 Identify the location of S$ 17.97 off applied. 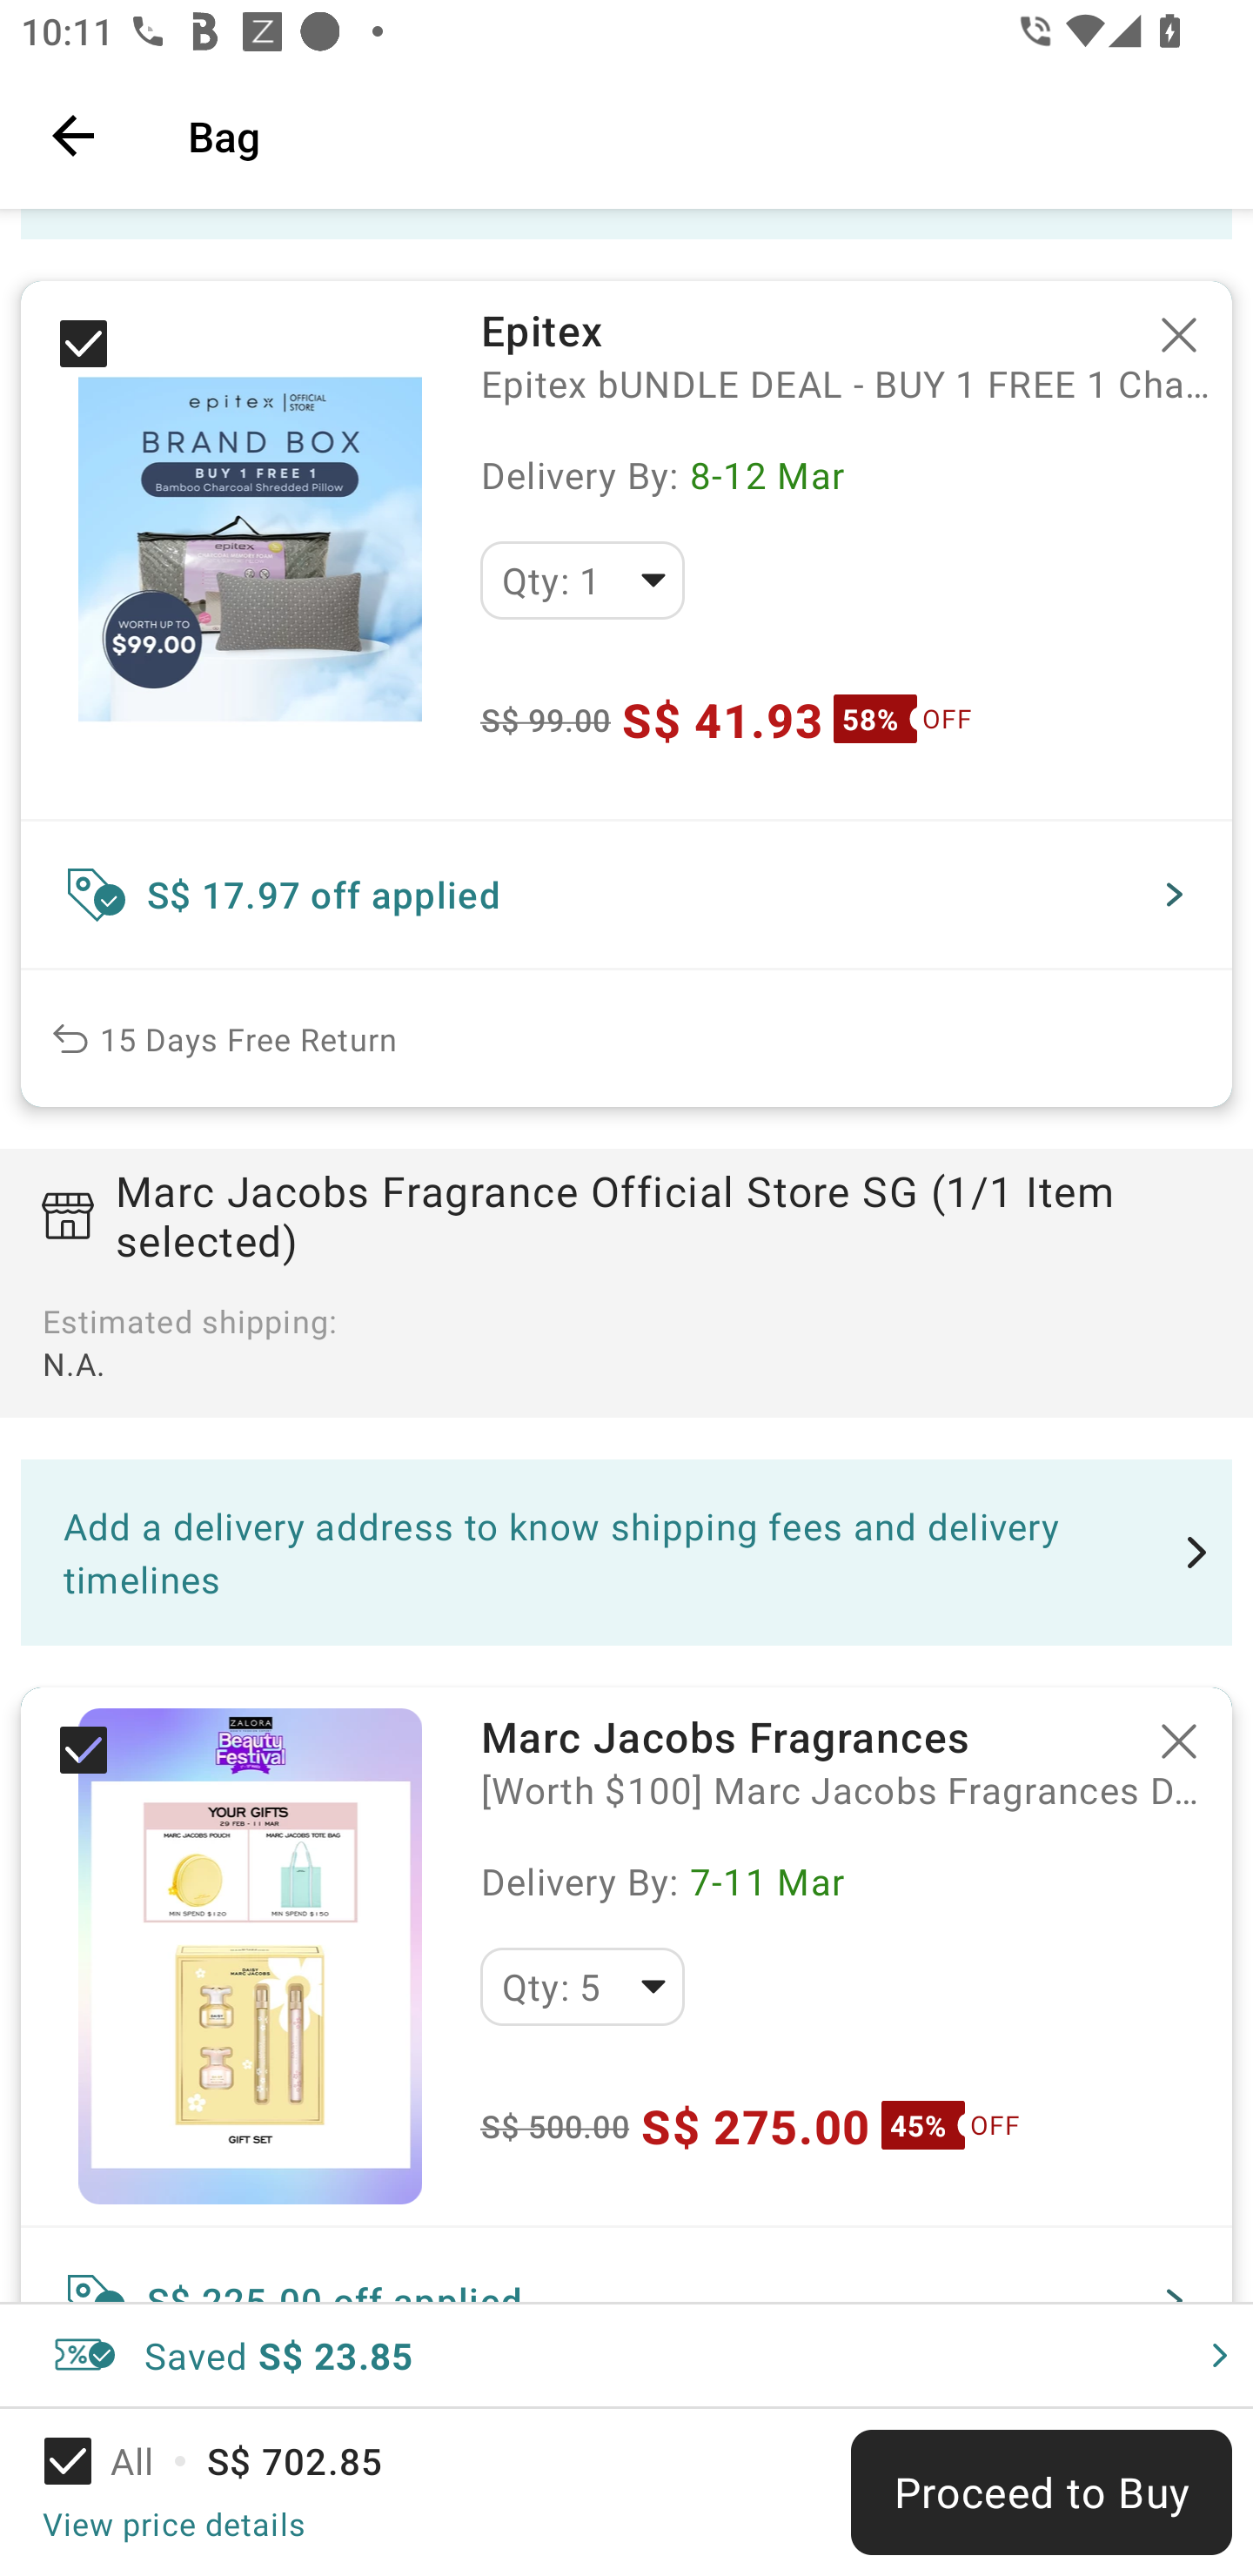
(626, 895).